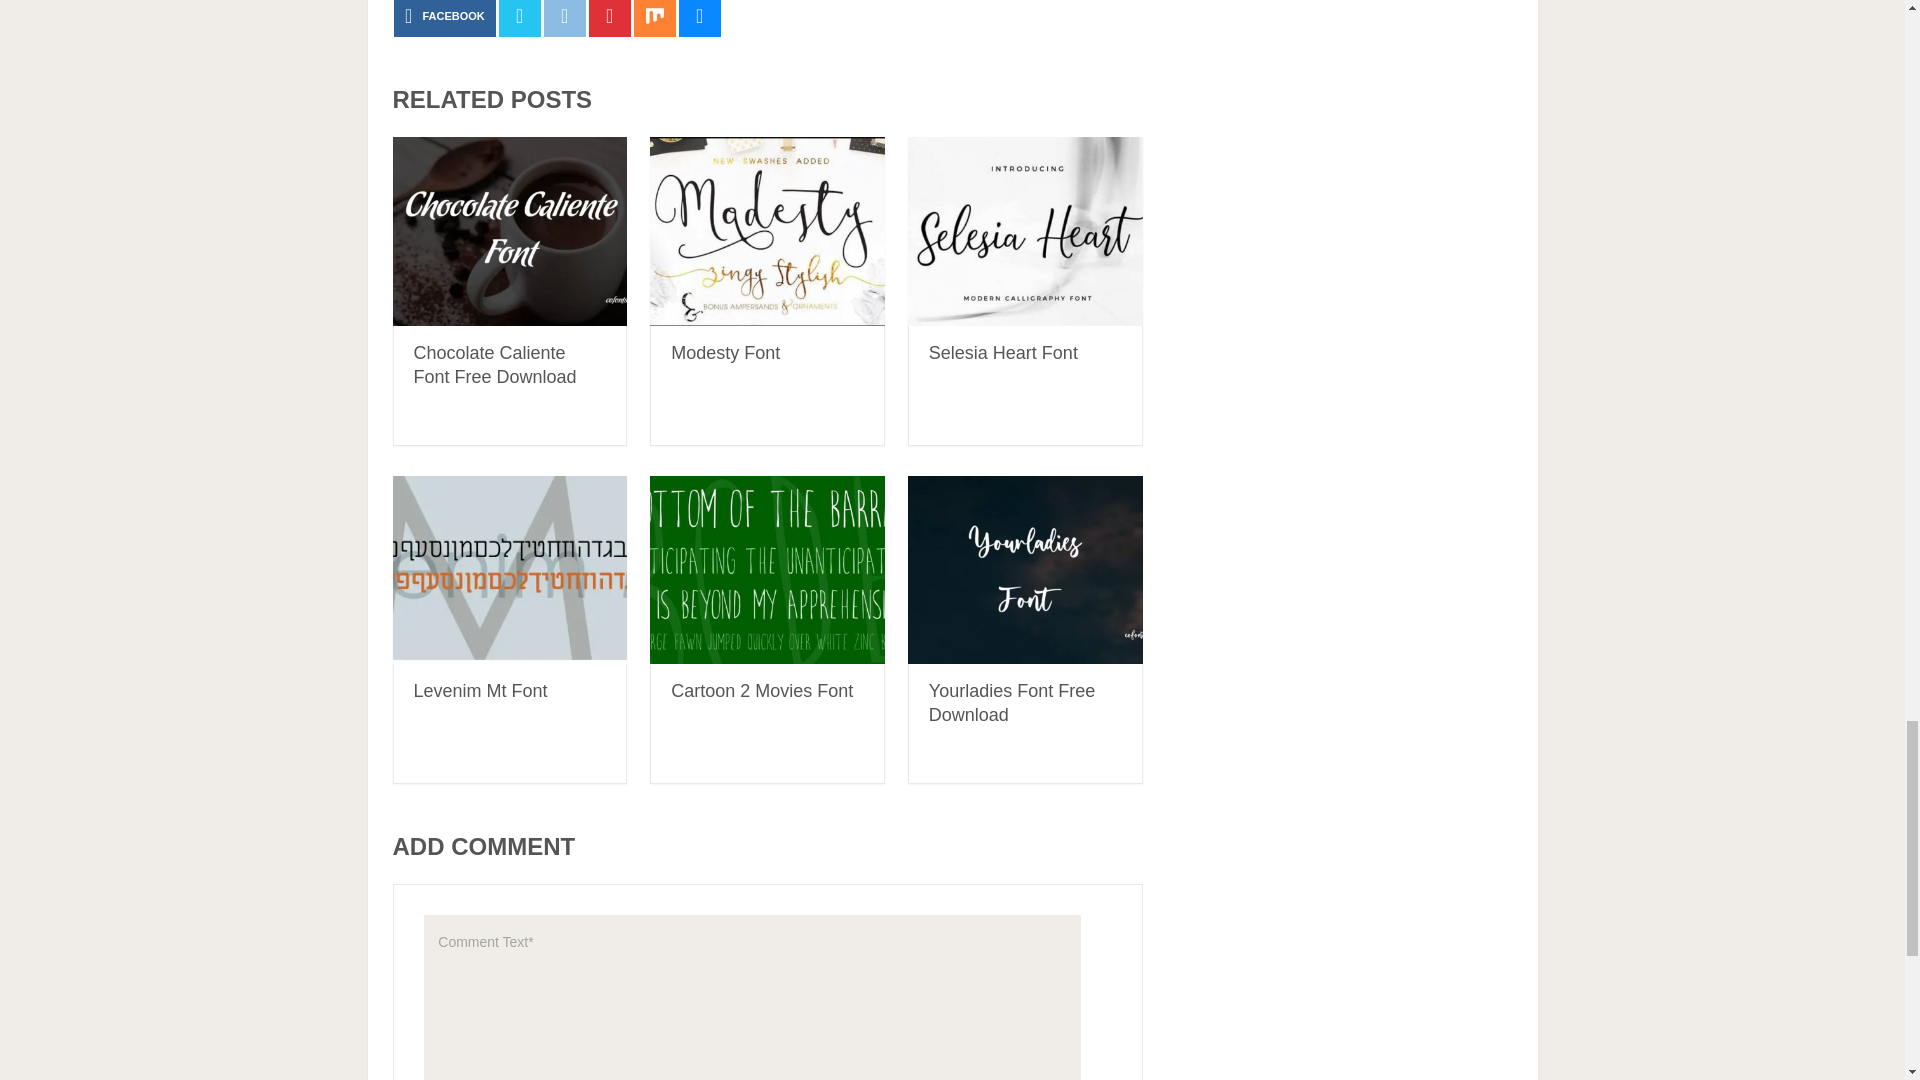 This screenshot has width=1920, height=1080. Describe the element at coordinates (1003, 352) in the screenshot. I see `Selesia Heart Font` at that location.